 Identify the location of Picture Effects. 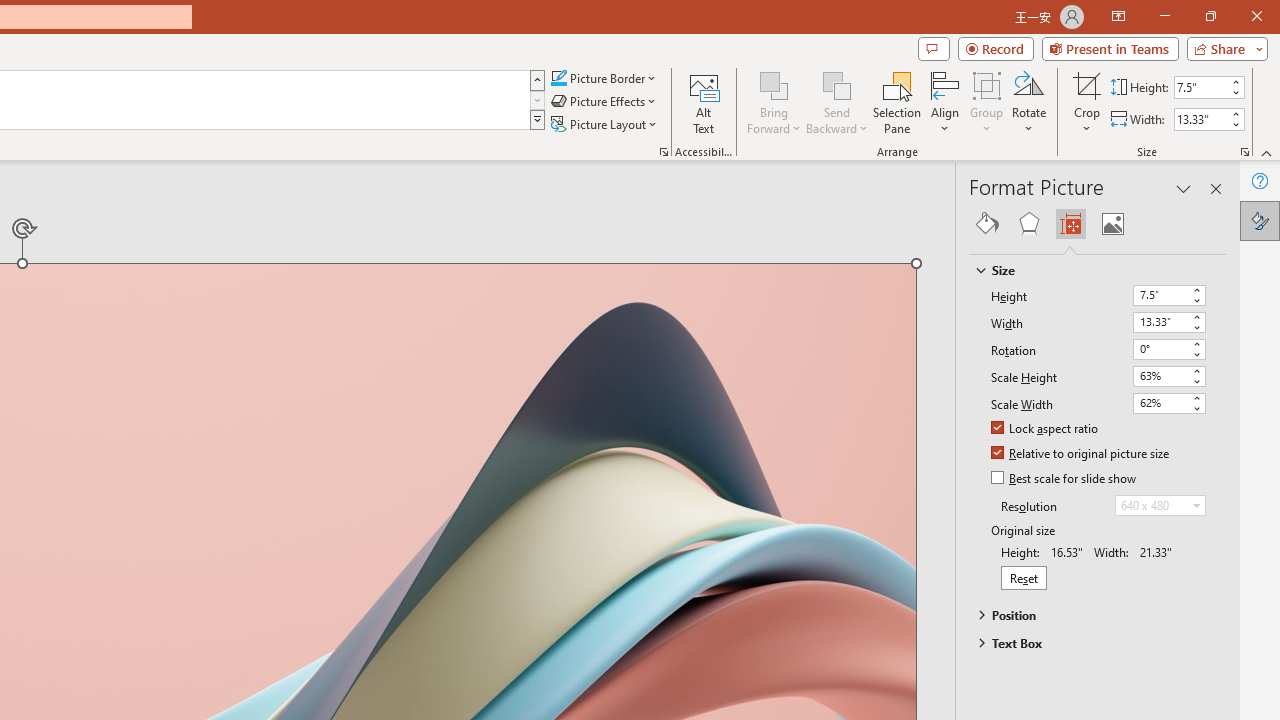
(605, 102).